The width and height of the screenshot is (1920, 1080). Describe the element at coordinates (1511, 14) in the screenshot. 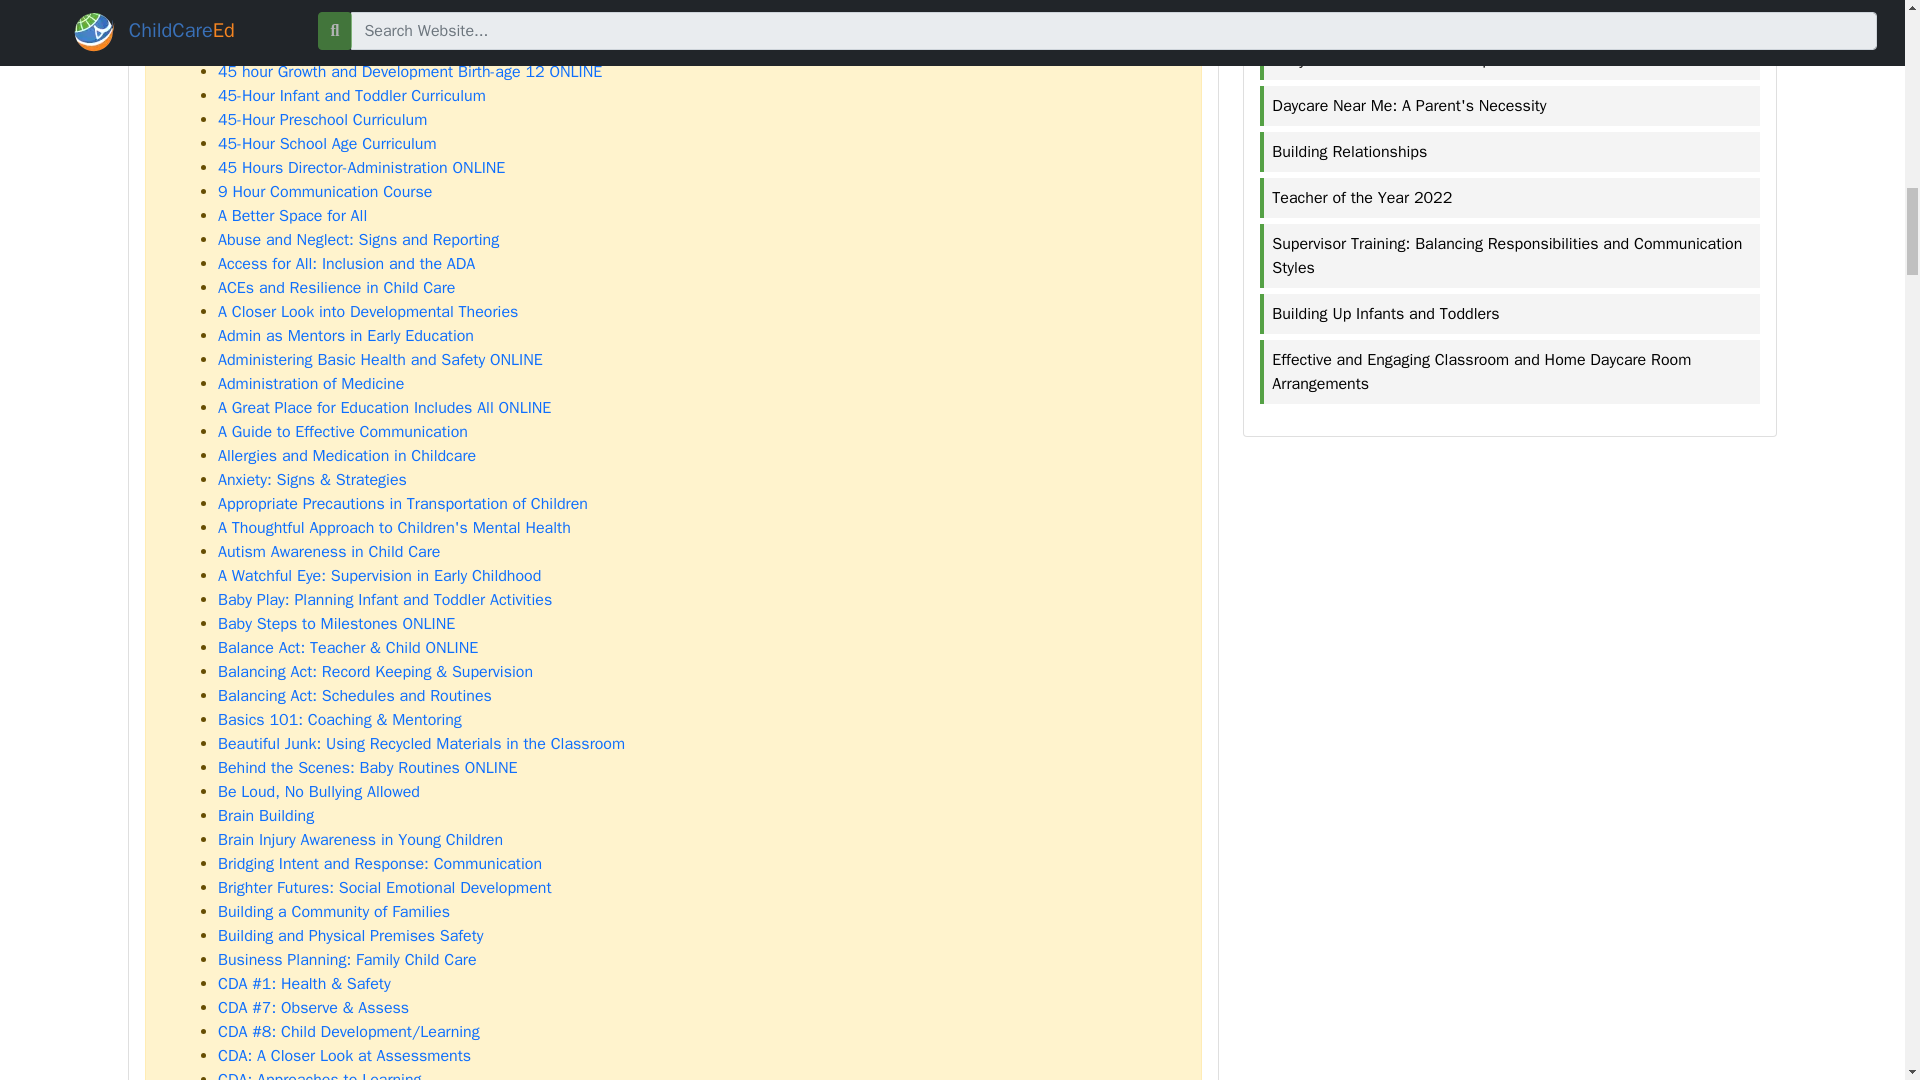

I see `Strong Good Hug, And A Kiss to Say Good Bye` at that location.